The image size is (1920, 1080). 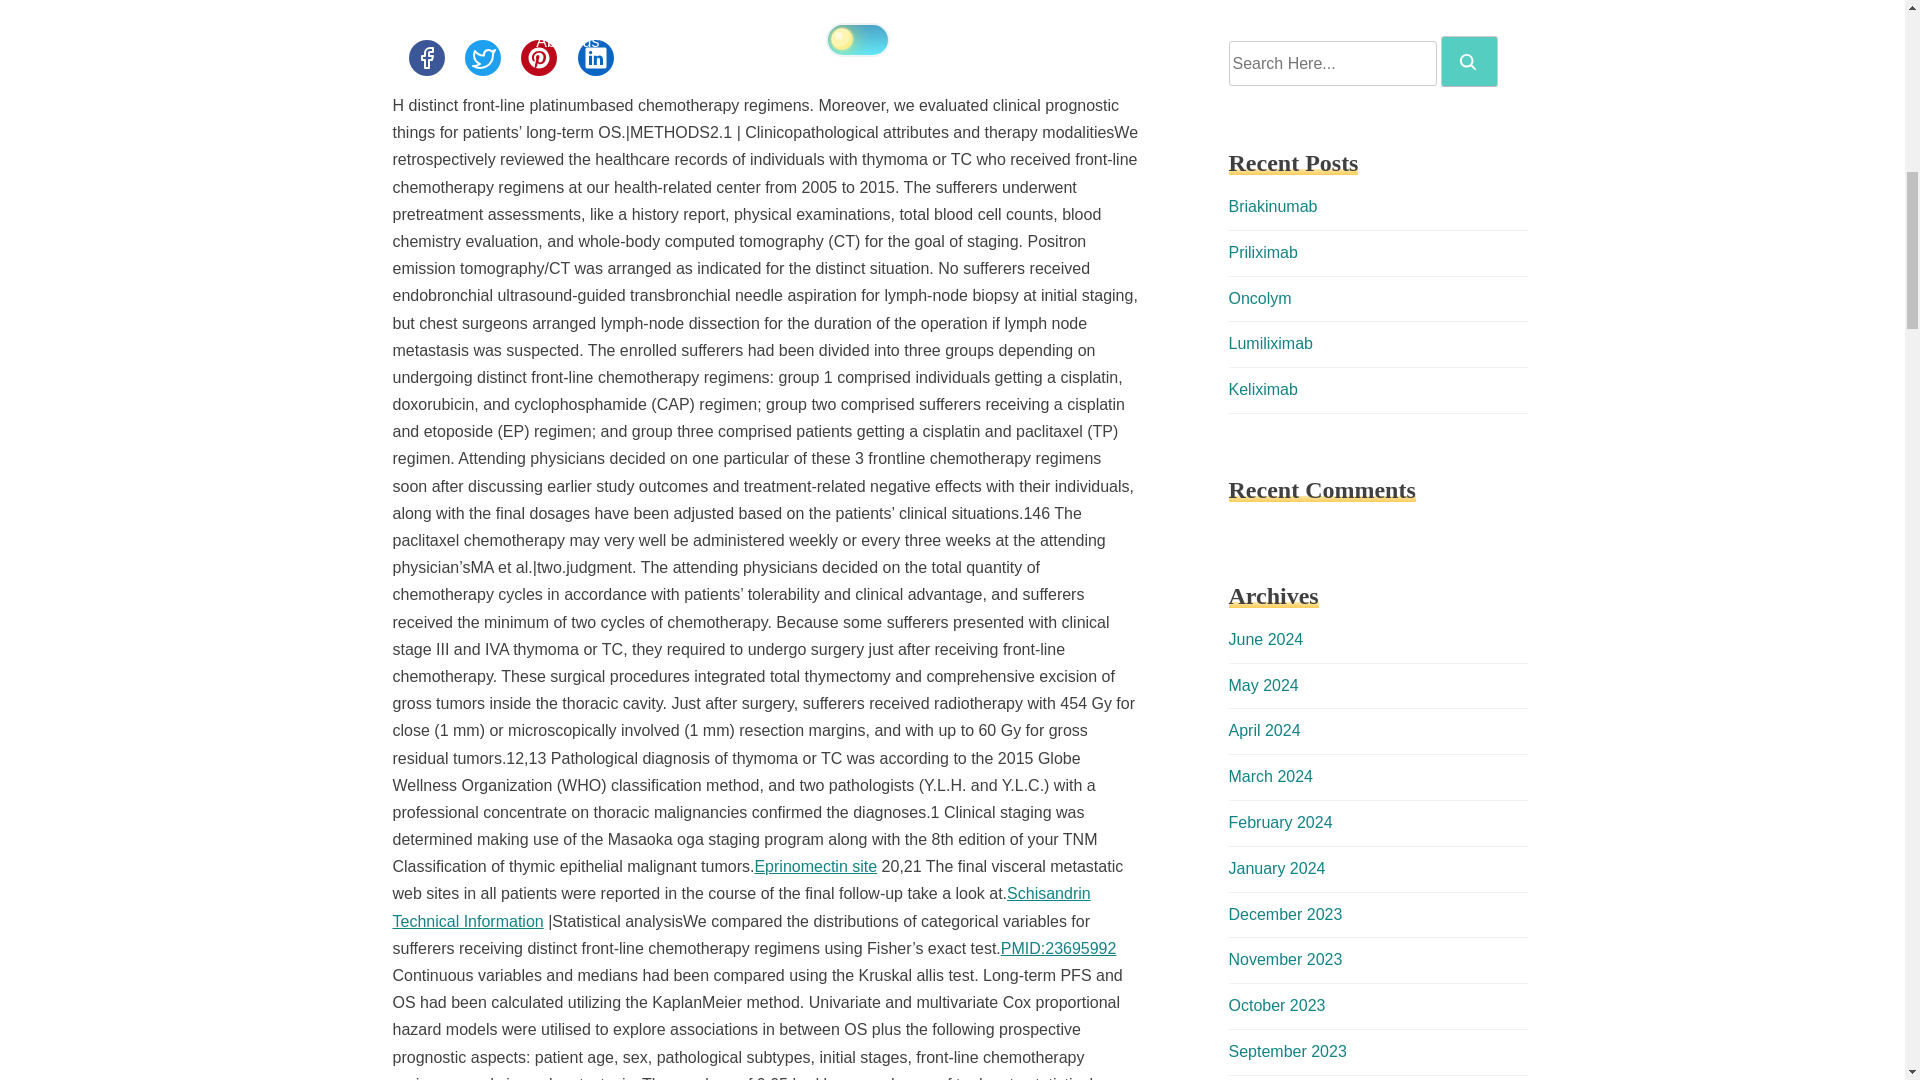 I want to click on Share this post on Pinterest, so click(x=538, y=57).